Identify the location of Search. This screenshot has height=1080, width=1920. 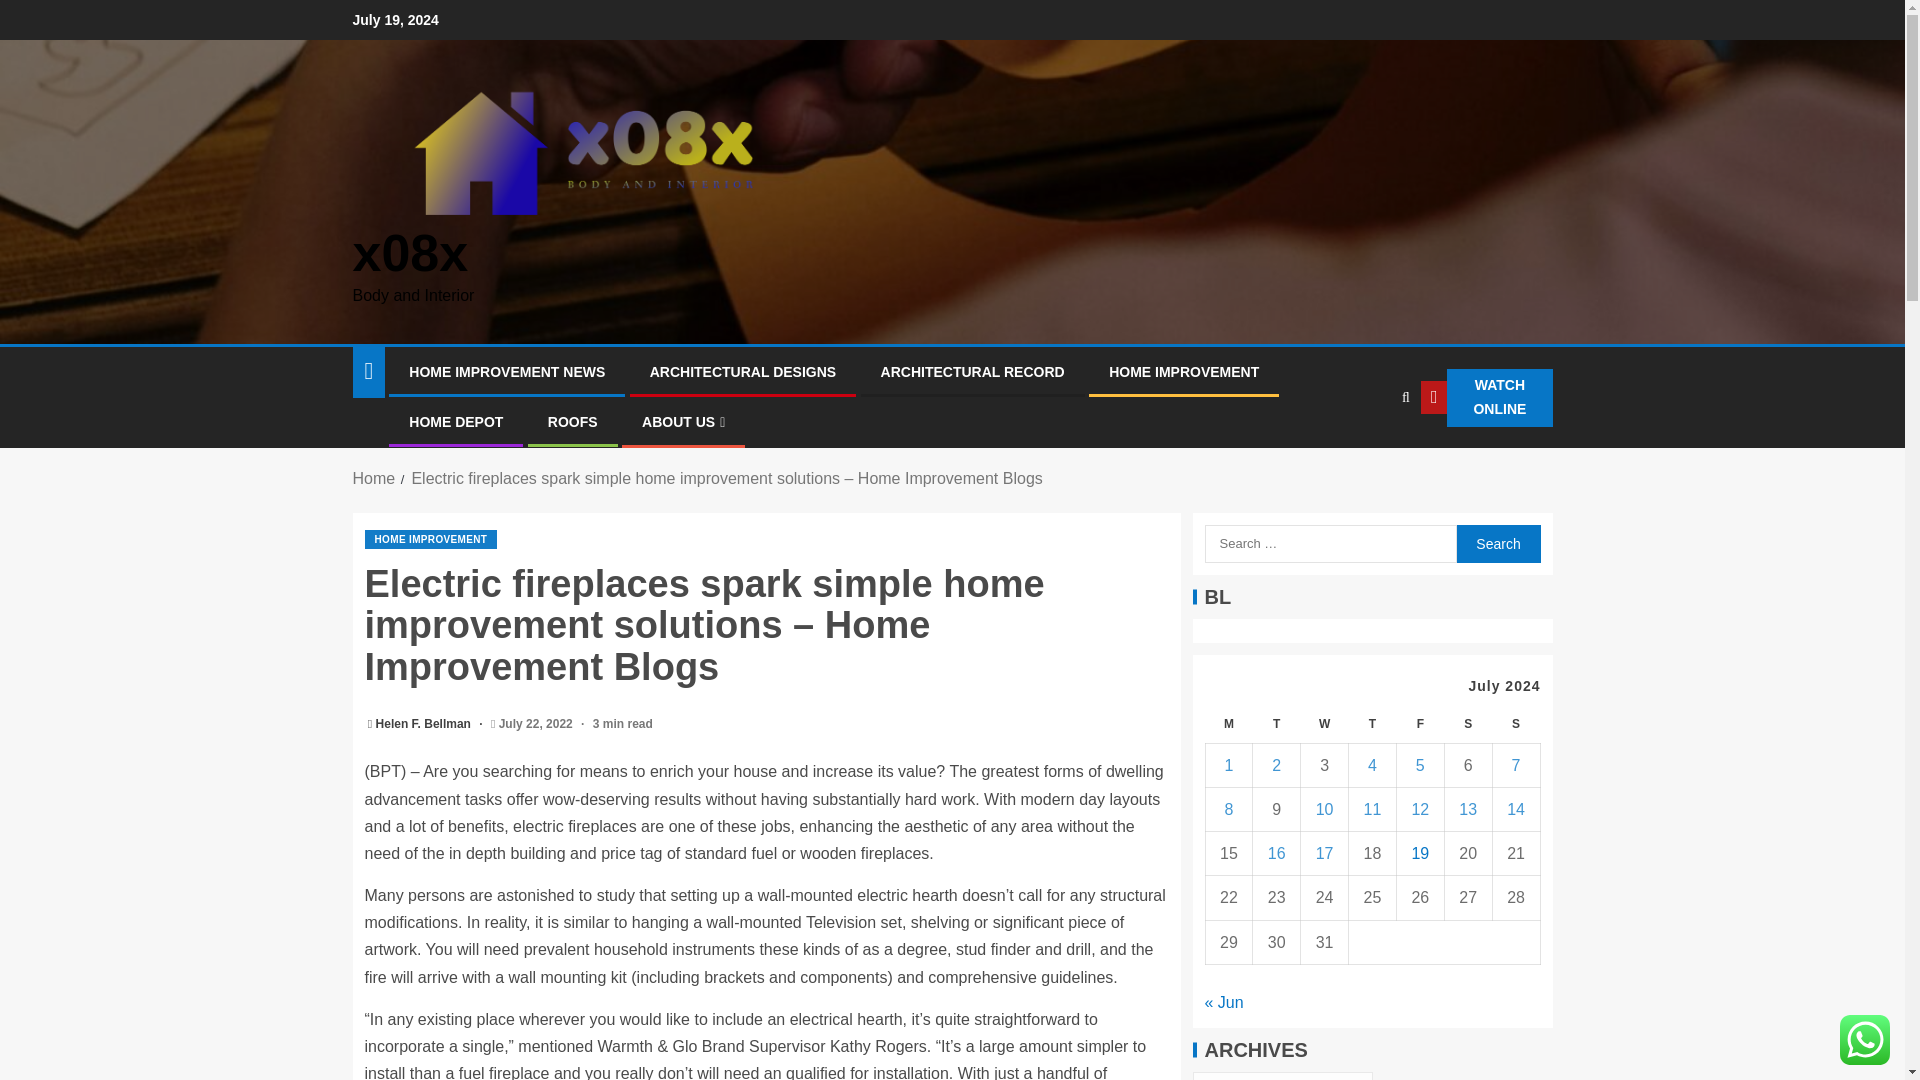
(1497, 543).